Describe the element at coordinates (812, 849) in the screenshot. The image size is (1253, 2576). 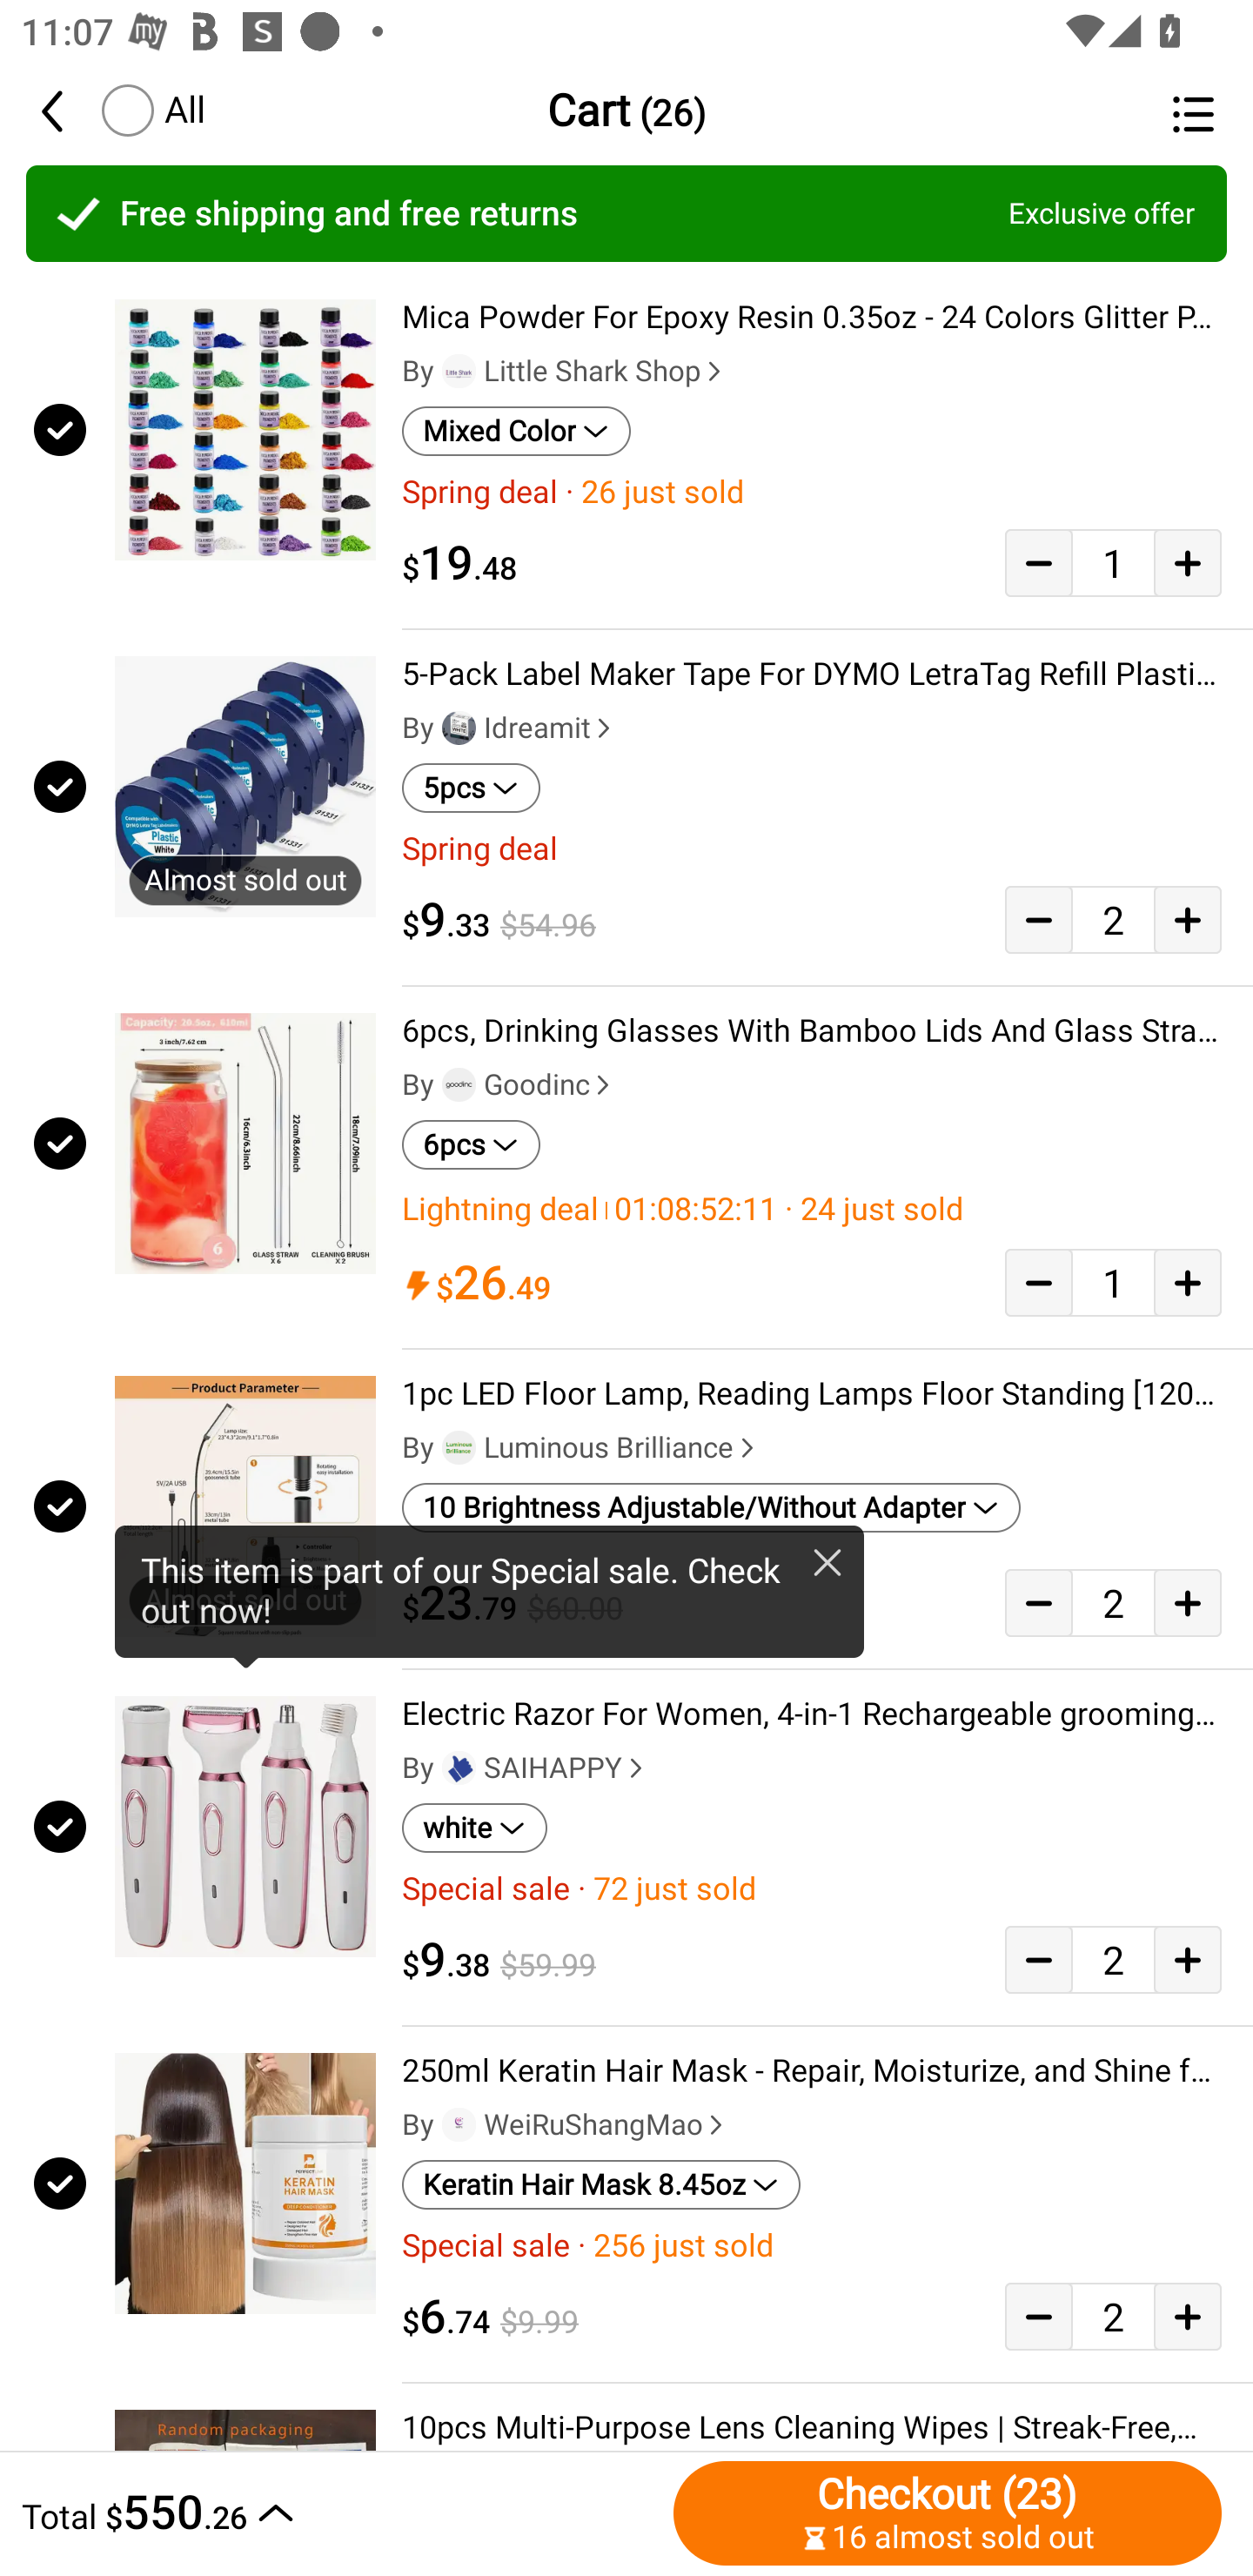
I see `Spring deal` at that location.